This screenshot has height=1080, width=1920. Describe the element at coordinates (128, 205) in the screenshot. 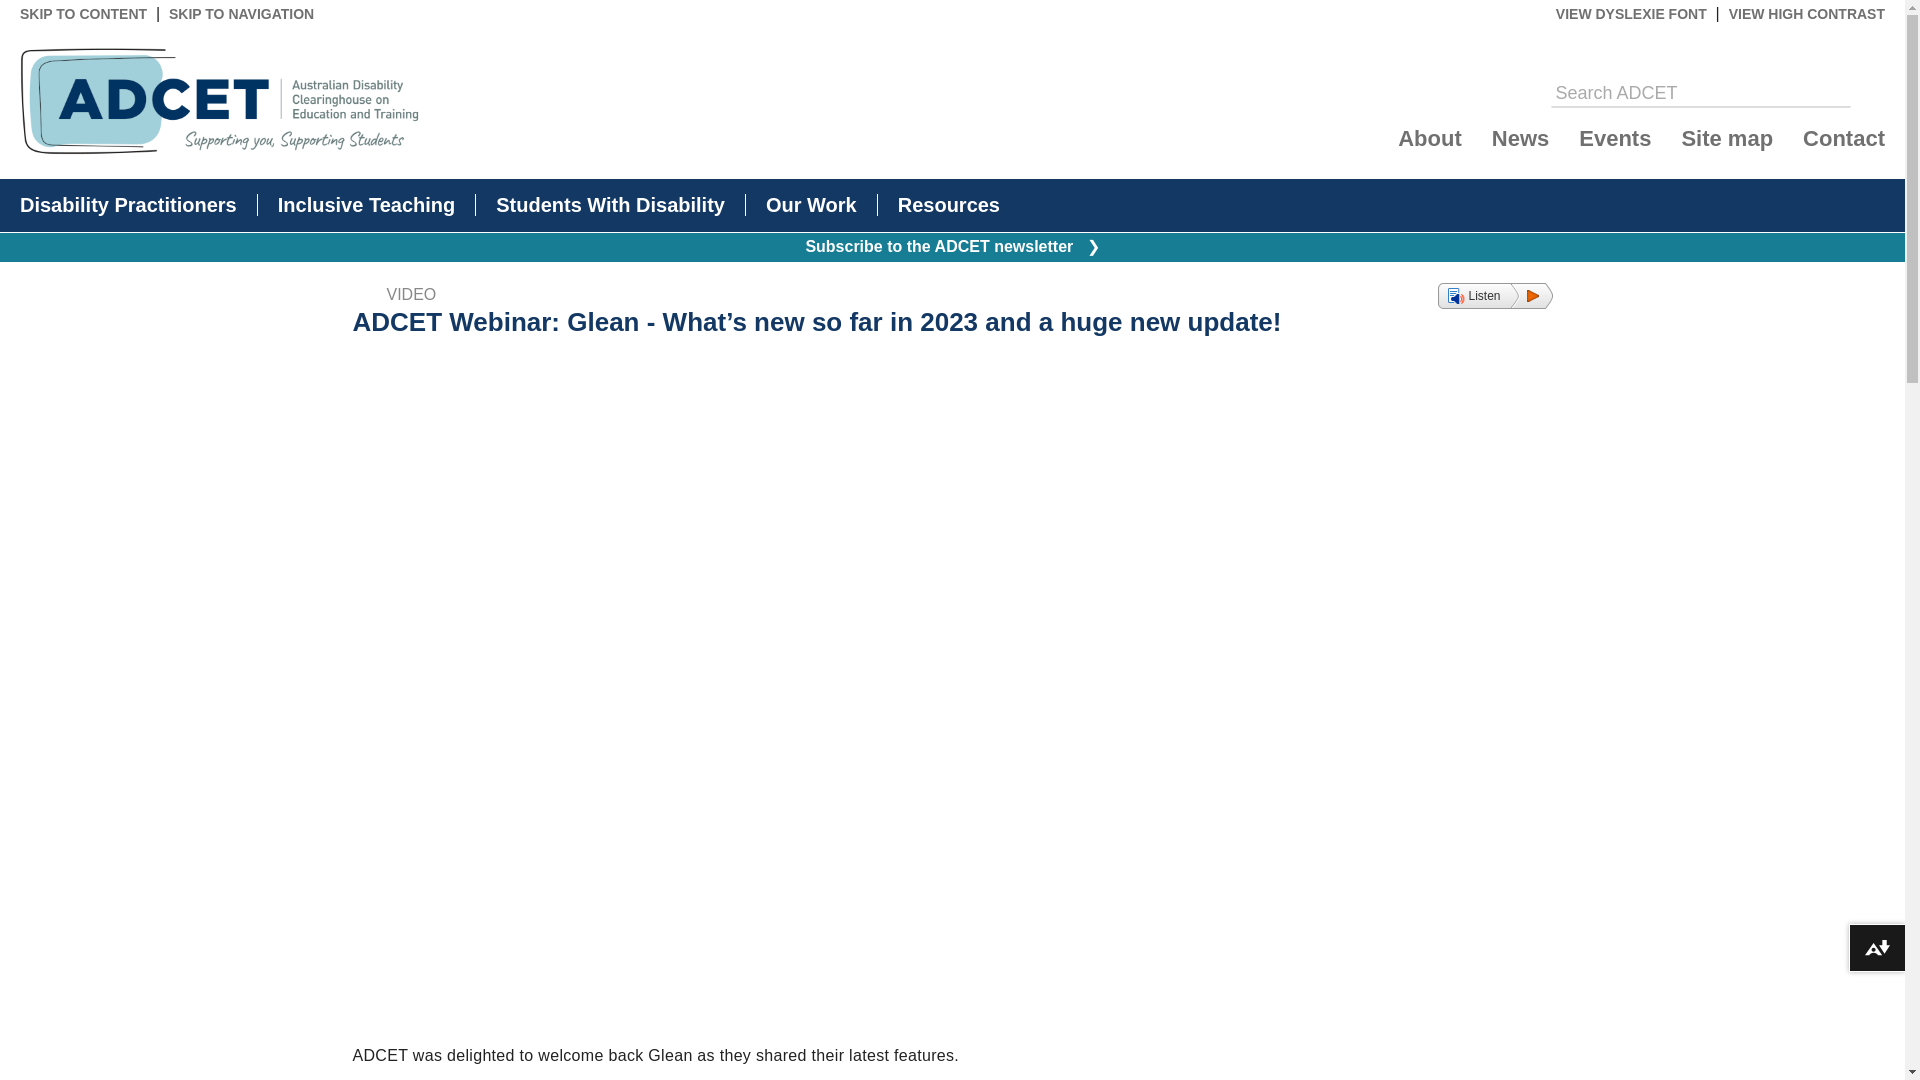

I see `Disability Practitioners` at that location.